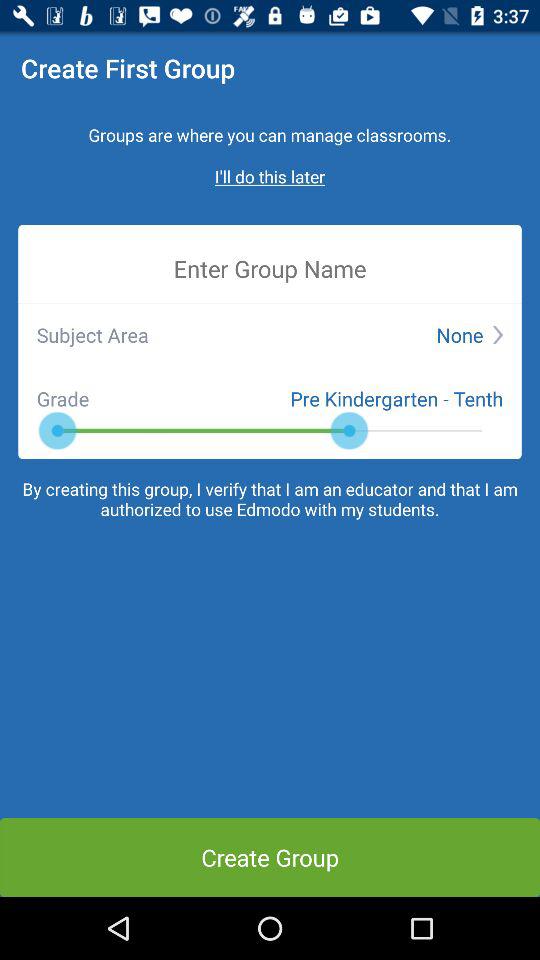 The width and height of the screenshot is (540, 960). I want to click on click icon below the groups are where item, so click(270, 176).